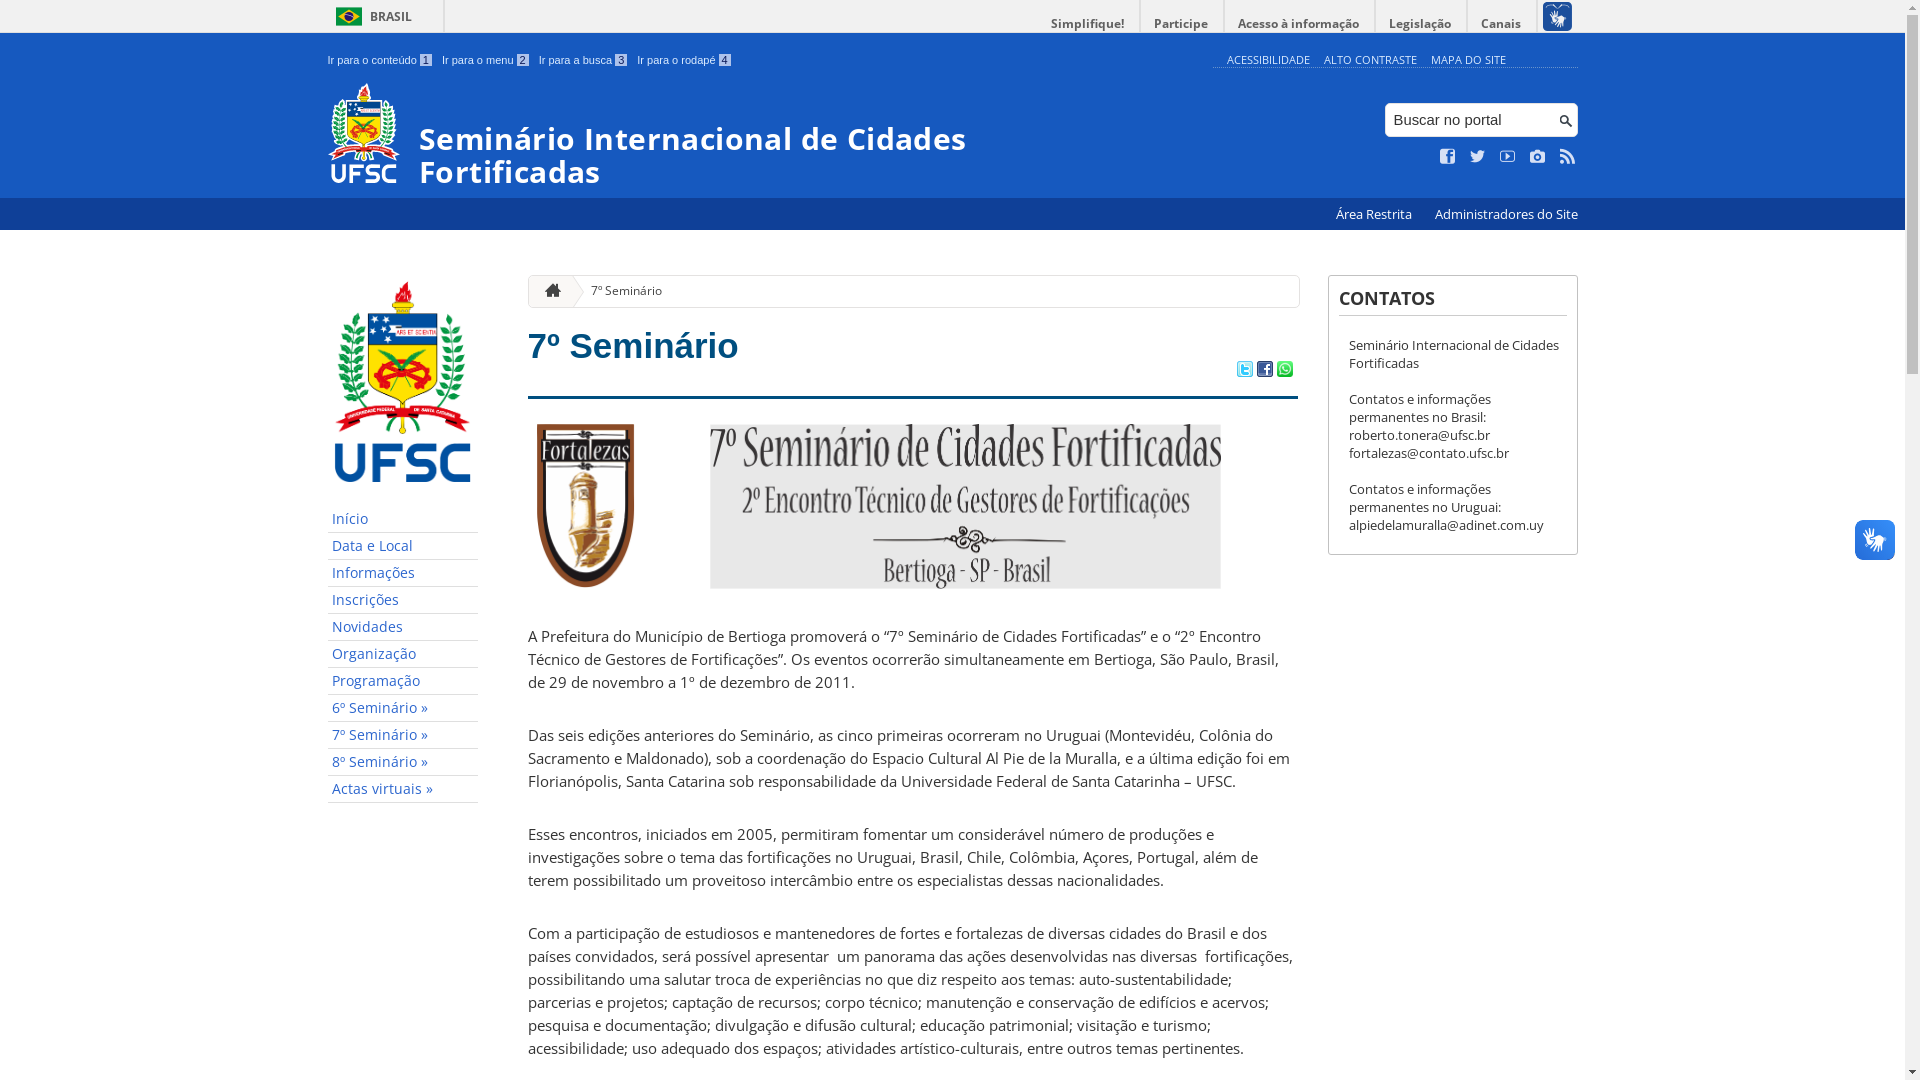  I want to click on Novidades, so click(403, 628).